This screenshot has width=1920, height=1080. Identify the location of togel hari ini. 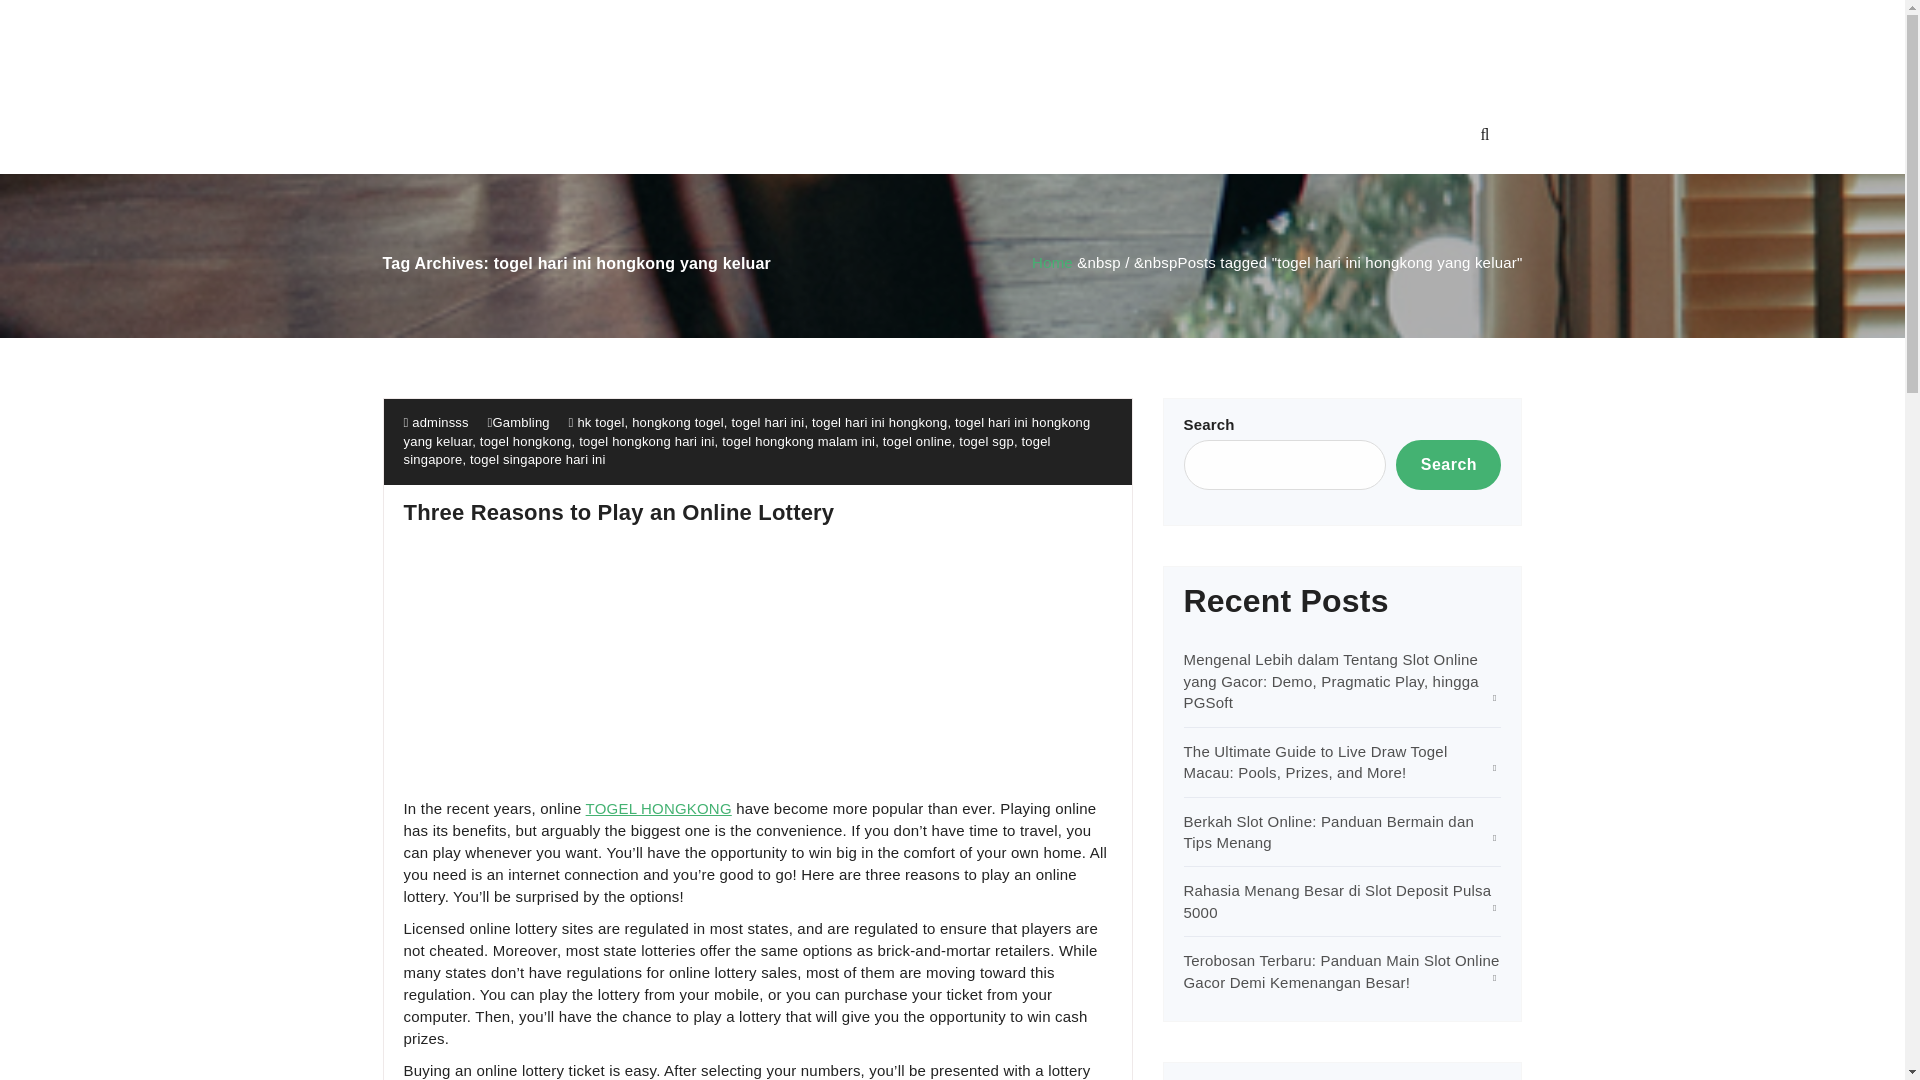
(768, 422).